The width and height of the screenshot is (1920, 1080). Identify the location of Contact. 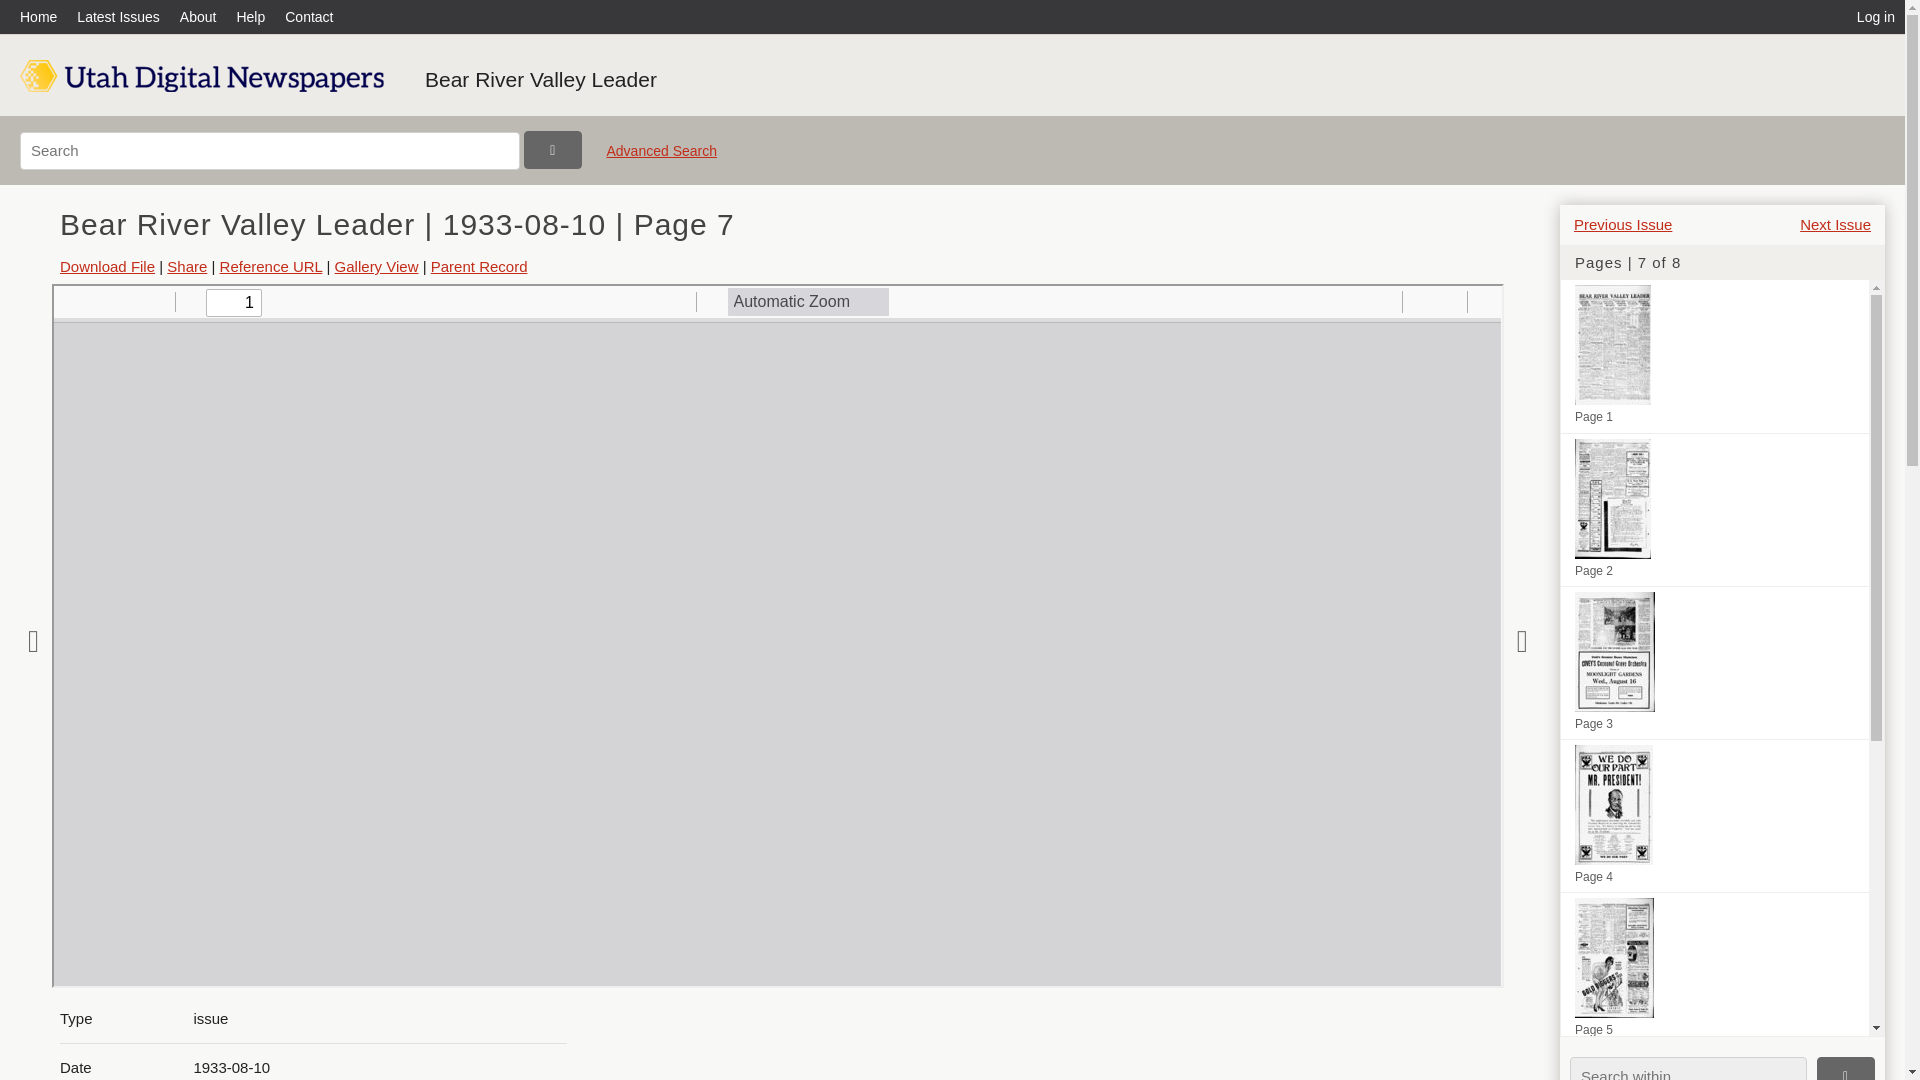
(308, 16).